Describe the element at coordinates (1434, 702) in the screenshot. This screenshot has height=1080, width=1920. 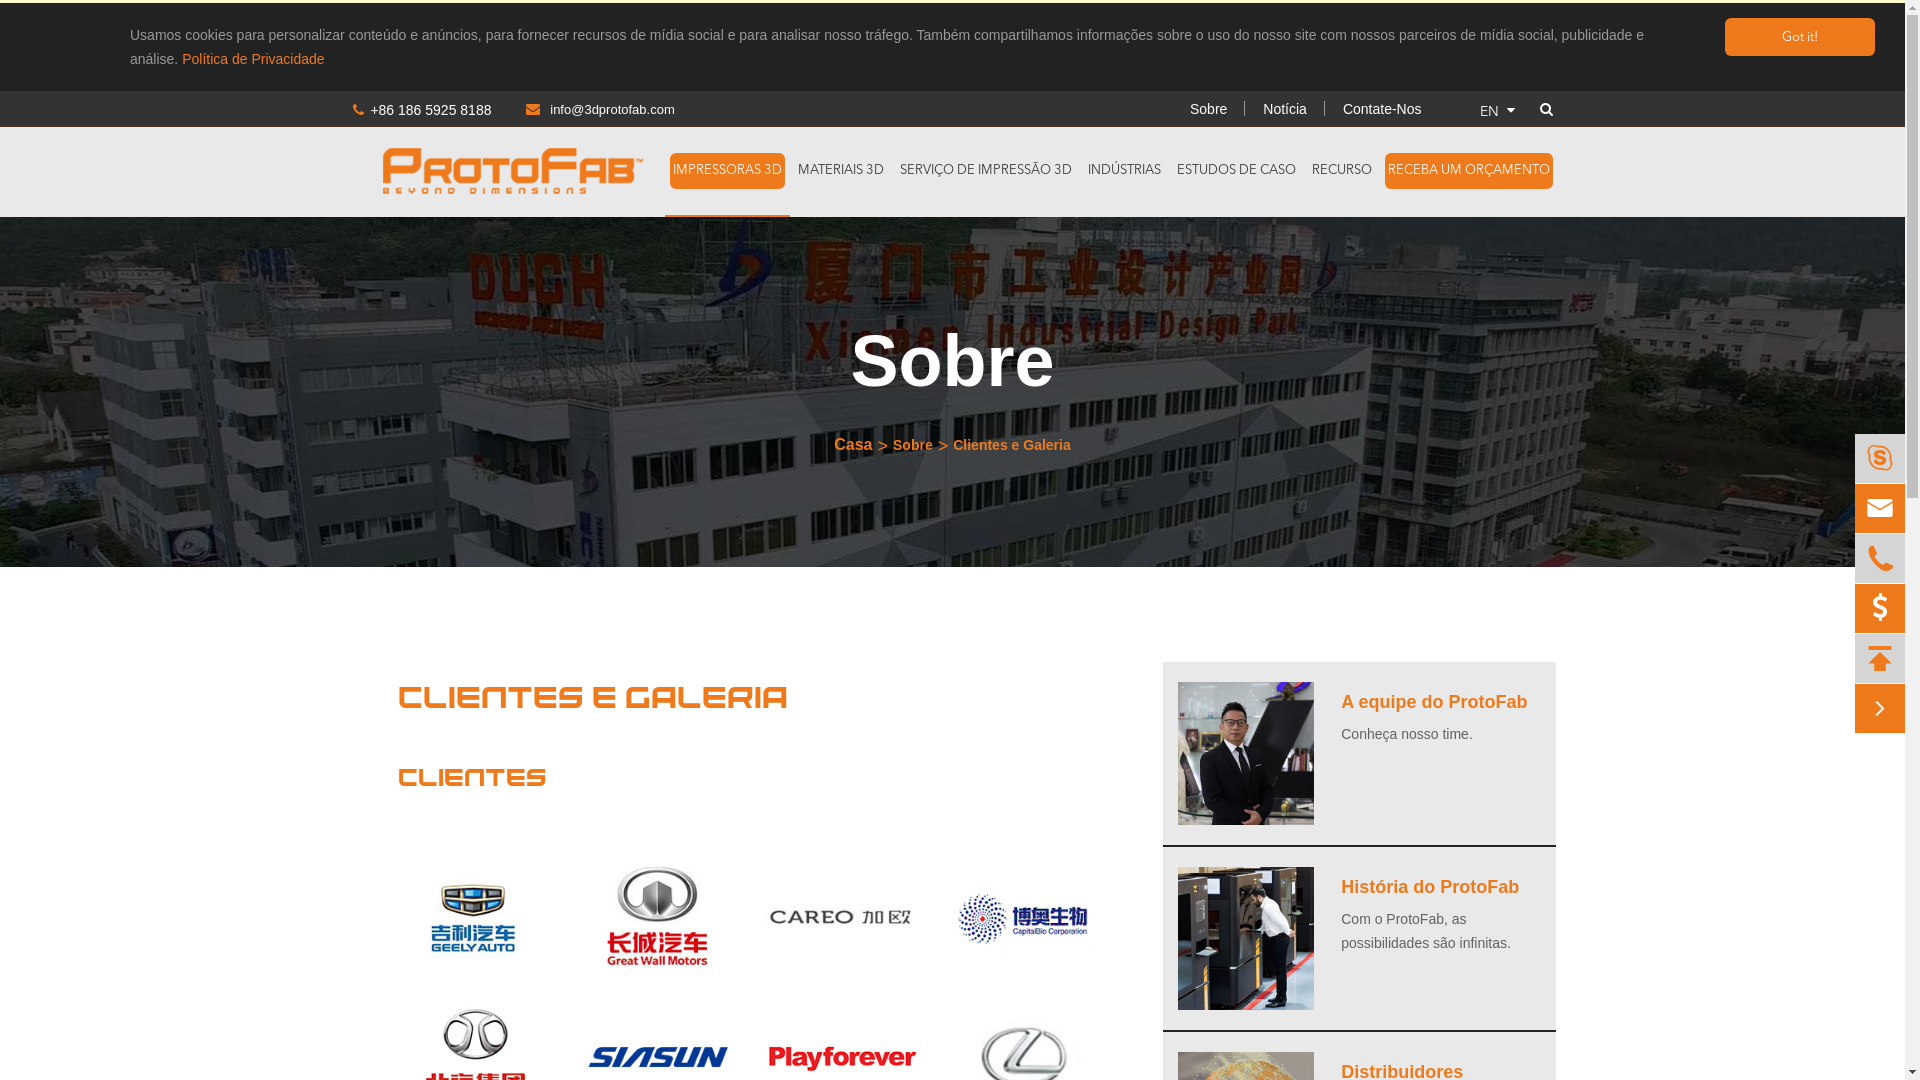
I see `A equipe do ProtoFab` at that location.